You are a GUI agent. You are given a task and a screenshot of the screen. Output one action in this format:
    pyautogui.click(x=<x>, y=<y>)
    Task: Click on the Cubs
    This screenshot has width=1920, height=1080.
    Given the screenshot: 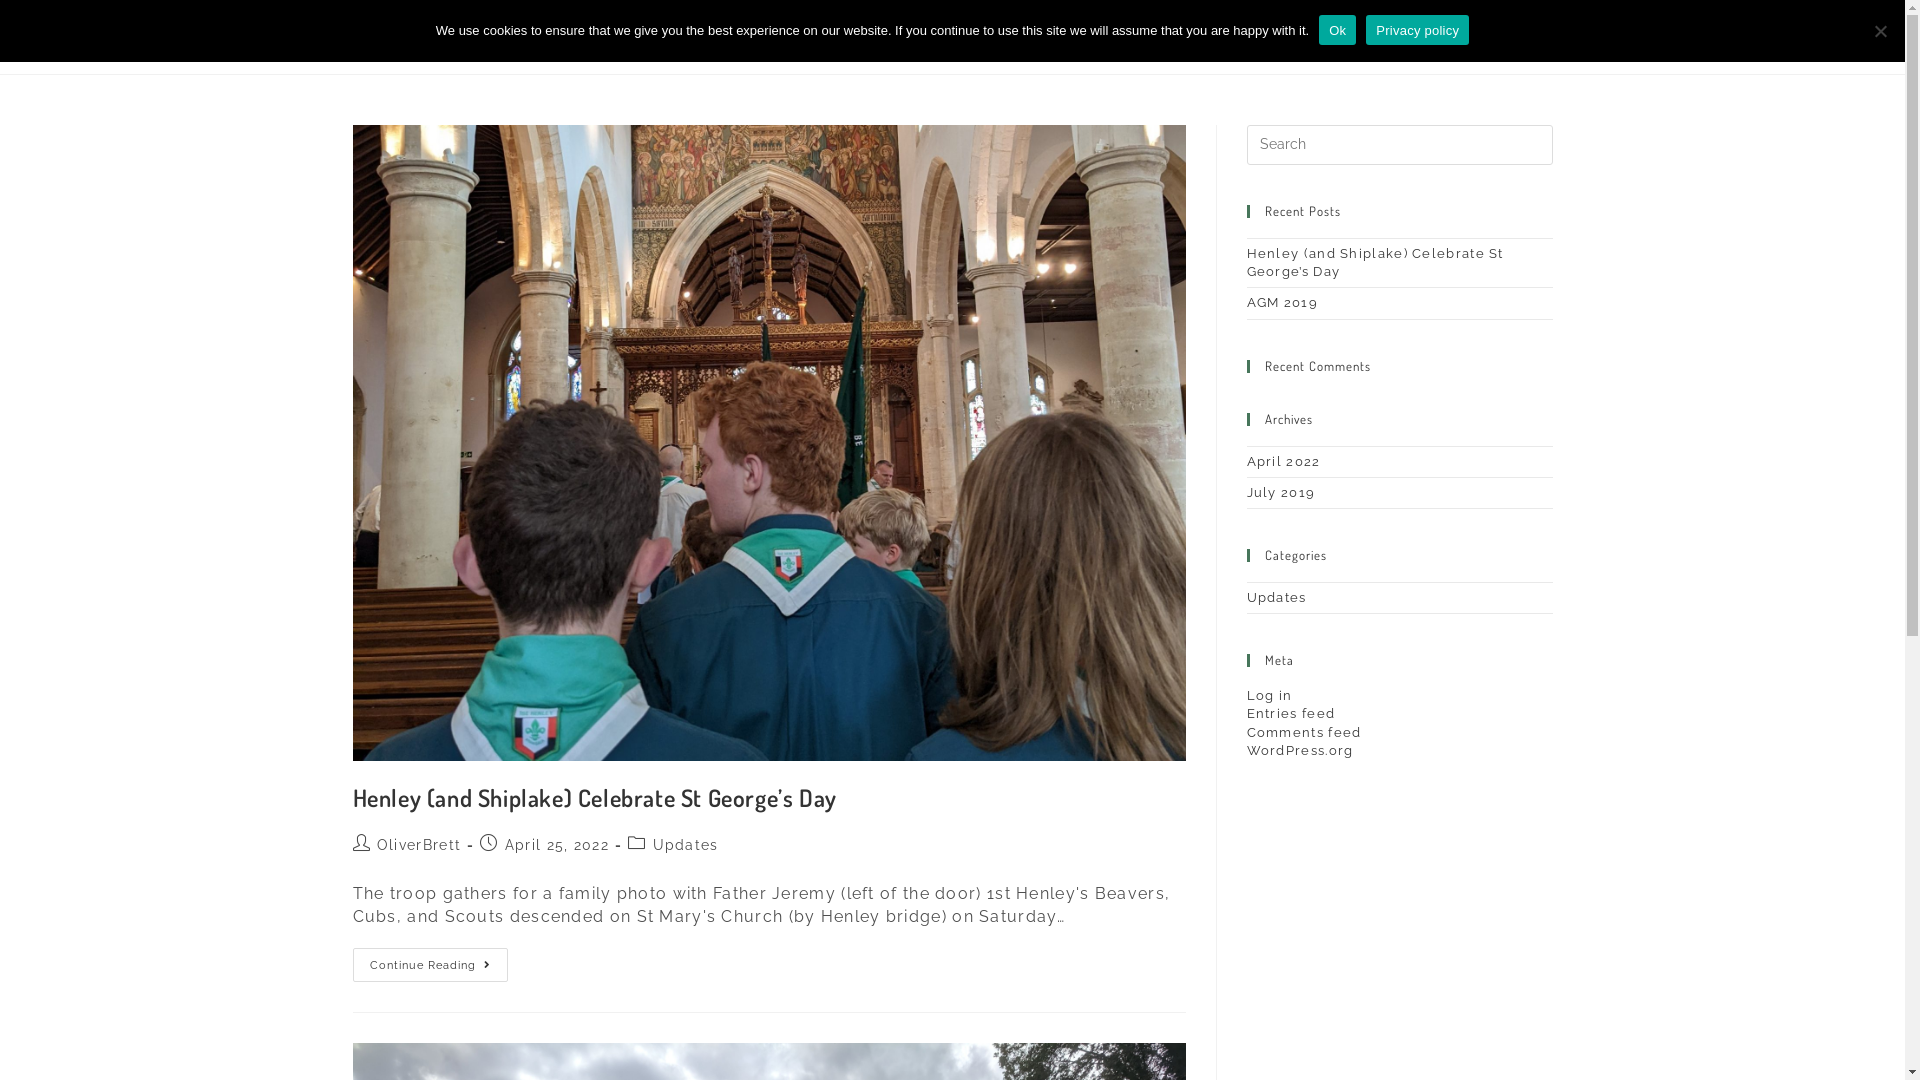 What is the action you would take?
    pyautogui.click(x=1106, y=37)
    